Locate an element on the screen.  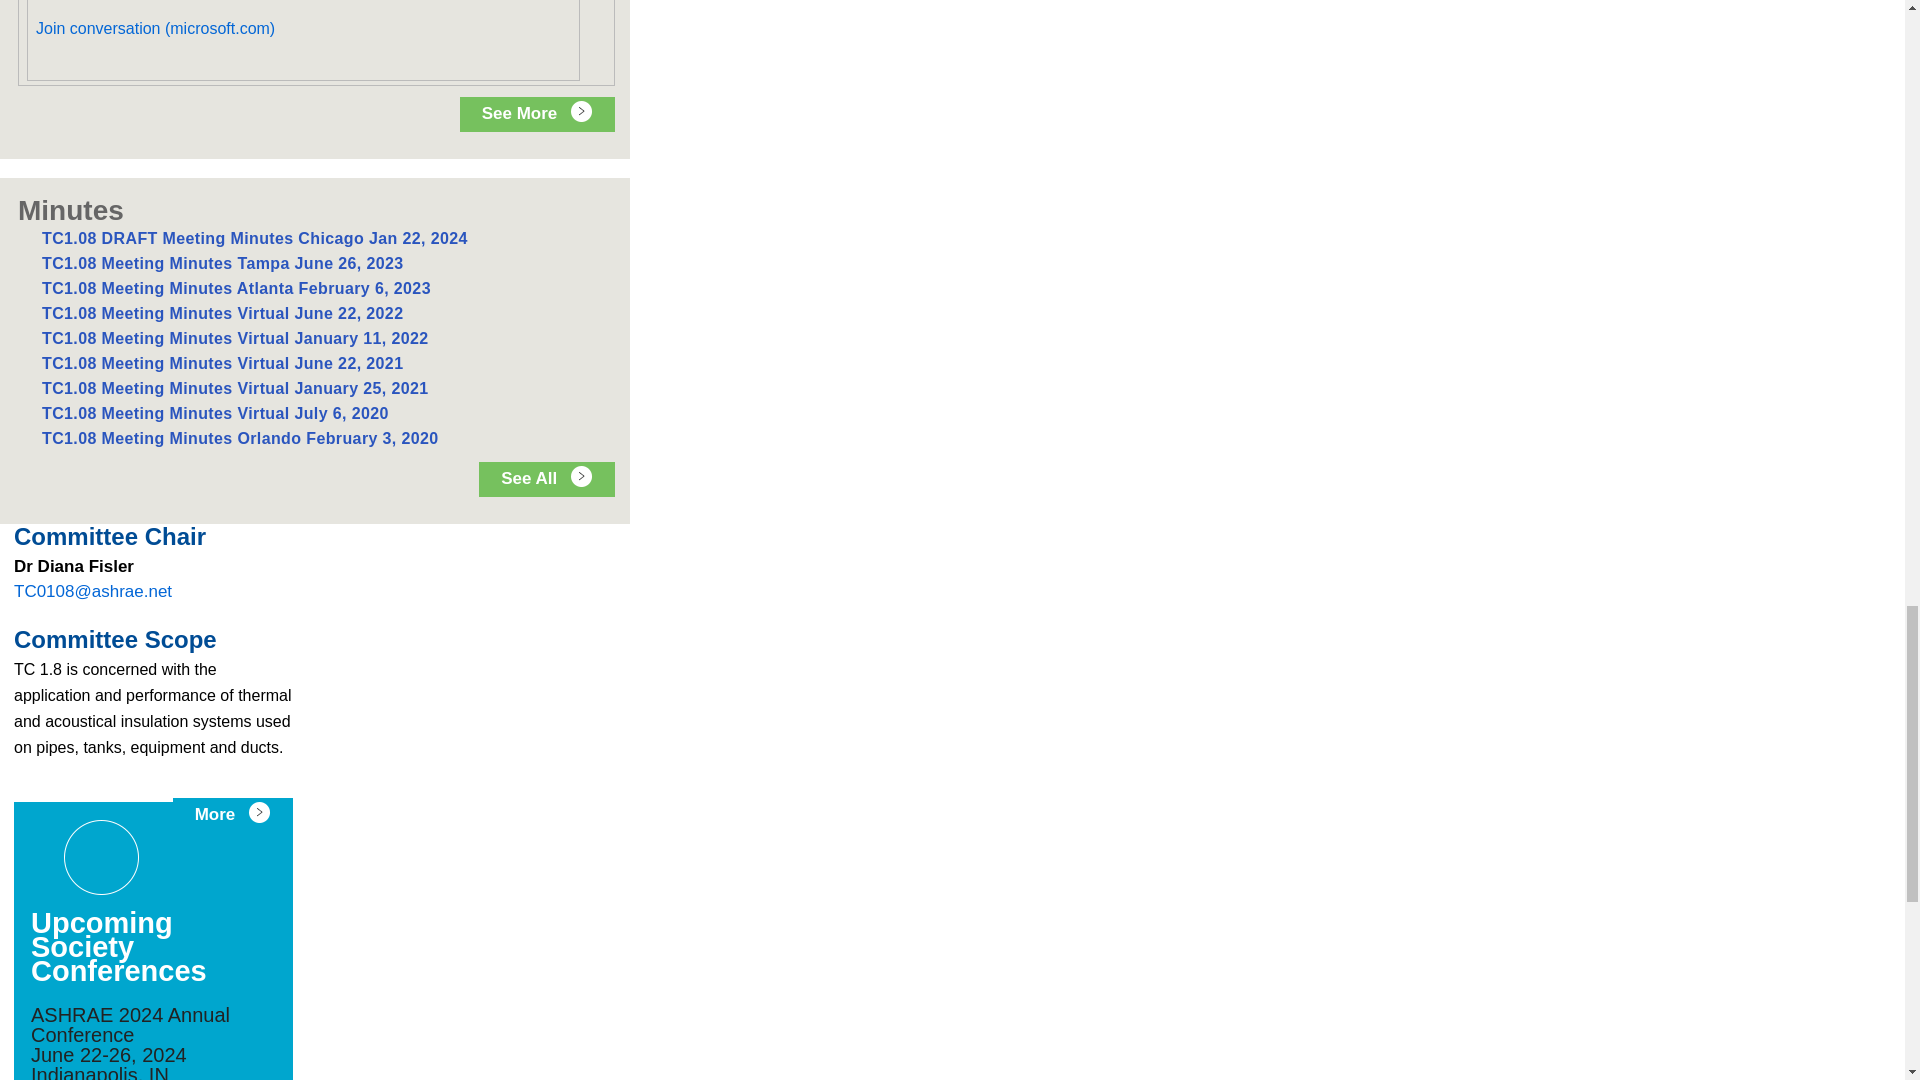
TC1.08 DRAFT Meeting Minutes Chicago Jan 22, 2024 is located at coordinates (255, 238).